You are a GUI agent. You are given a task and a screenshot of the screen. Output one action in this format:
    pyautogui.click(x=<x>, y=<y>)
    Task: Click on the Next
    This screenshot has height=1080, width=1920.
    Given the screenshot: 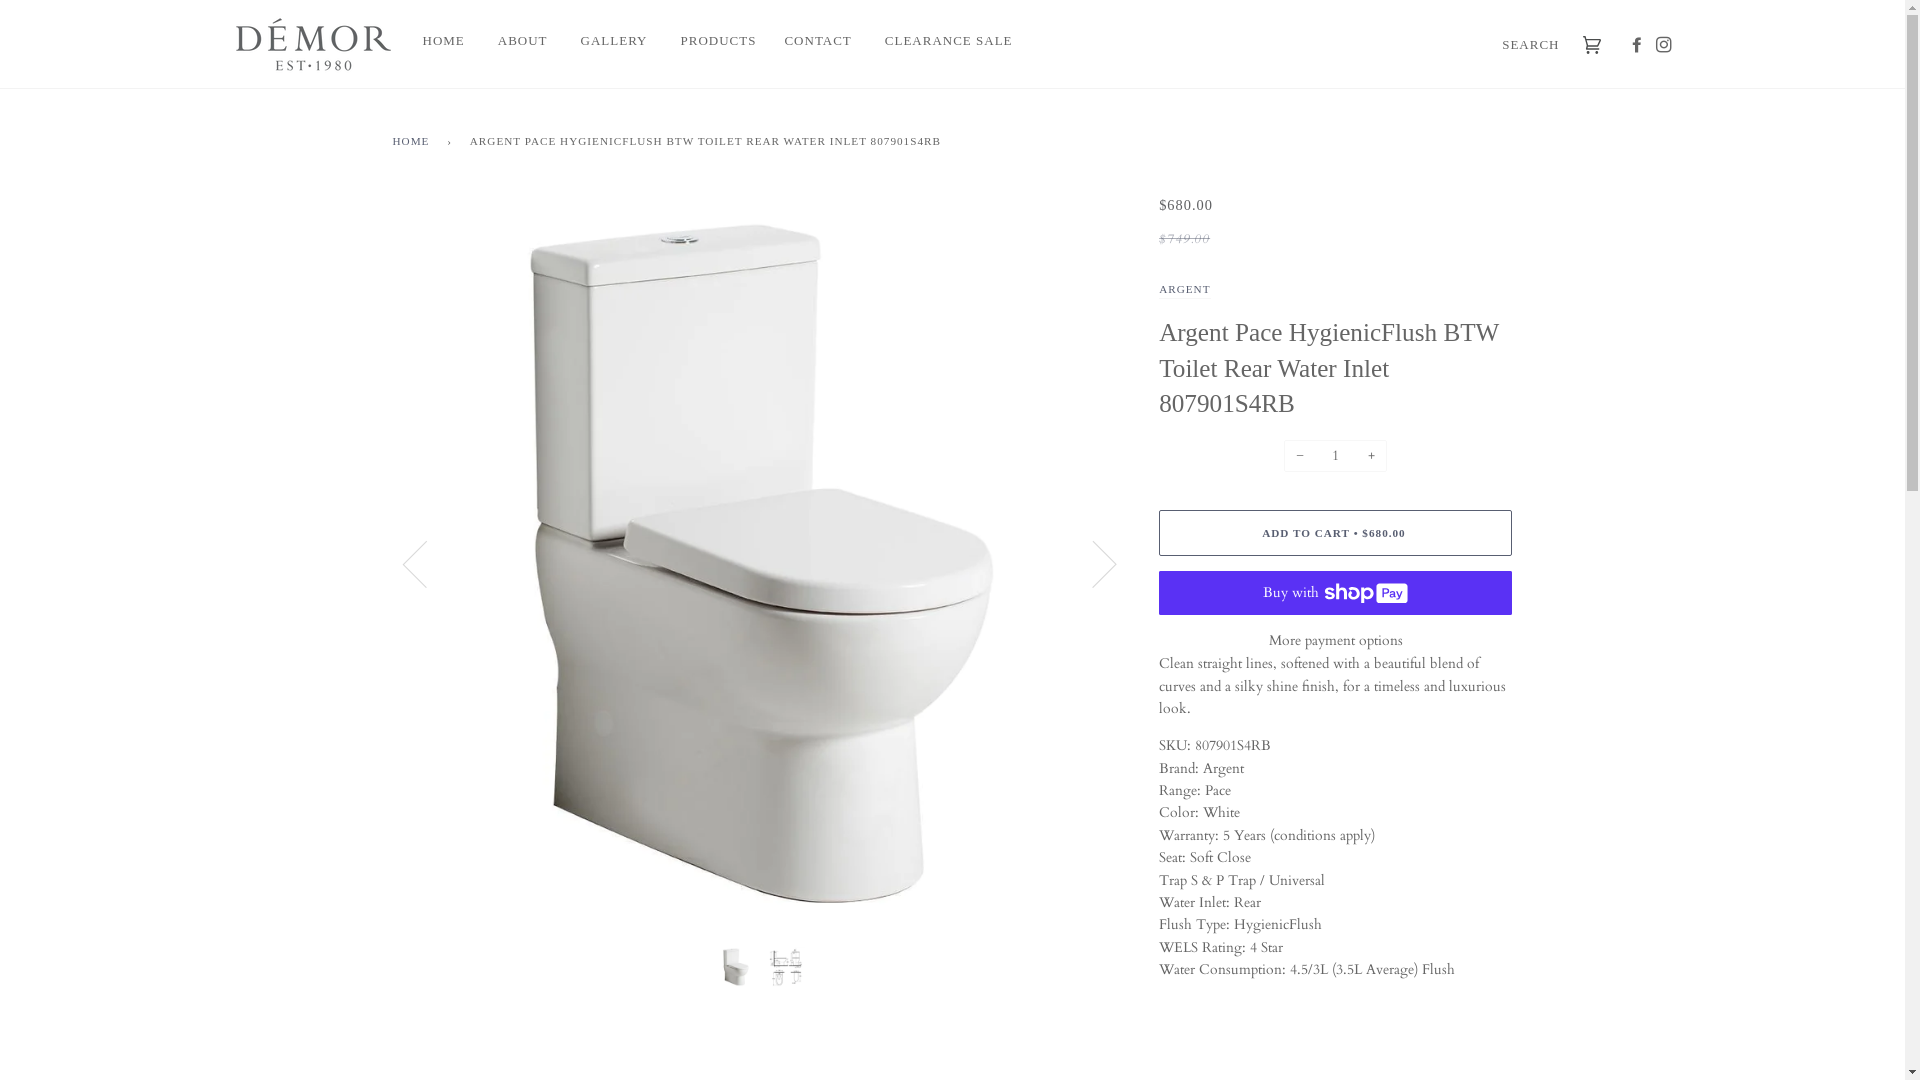 What is the action you would take?
    pyautogui.click(x=1092, y=563)
    